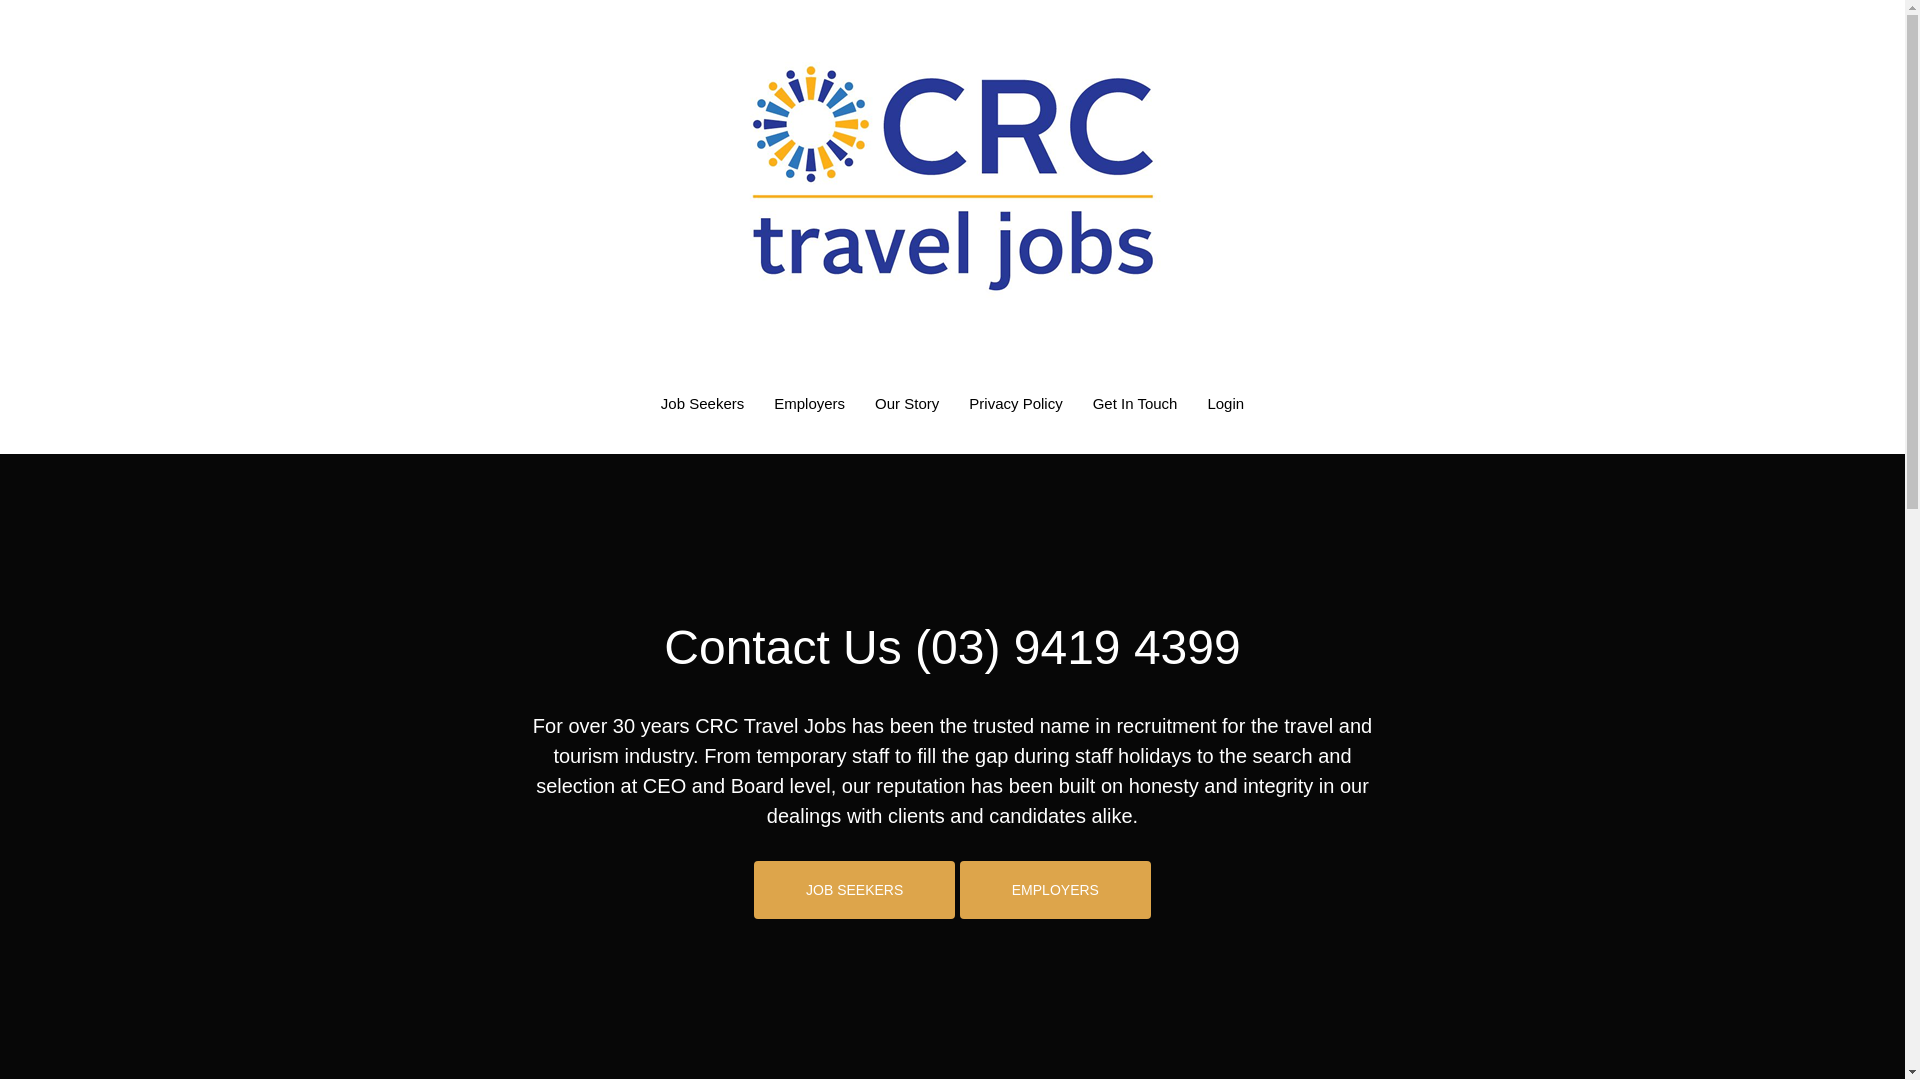  Describe the element at coordinates (1016, 404) in the screenshot. I see `Privacy Policy` at that location.